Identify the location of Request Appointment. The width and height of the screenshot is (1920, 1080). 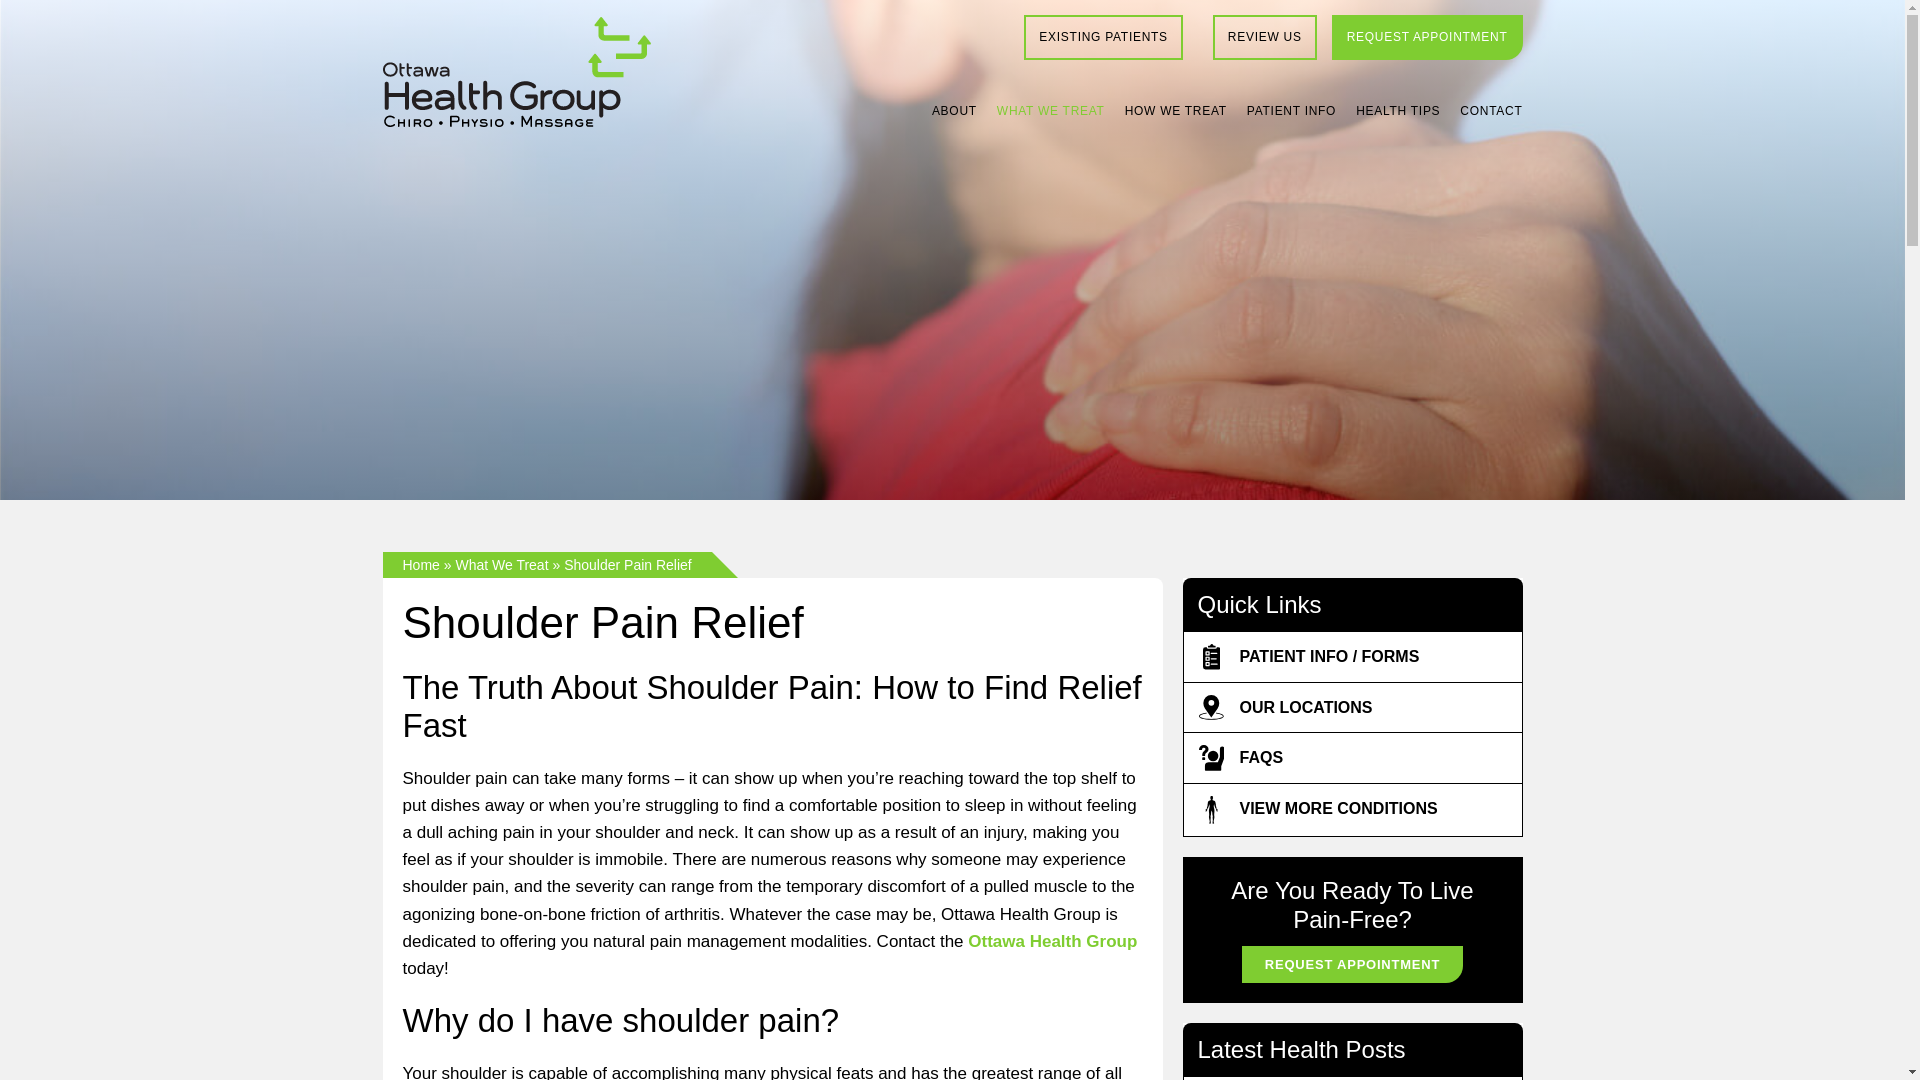
(1427, 38).